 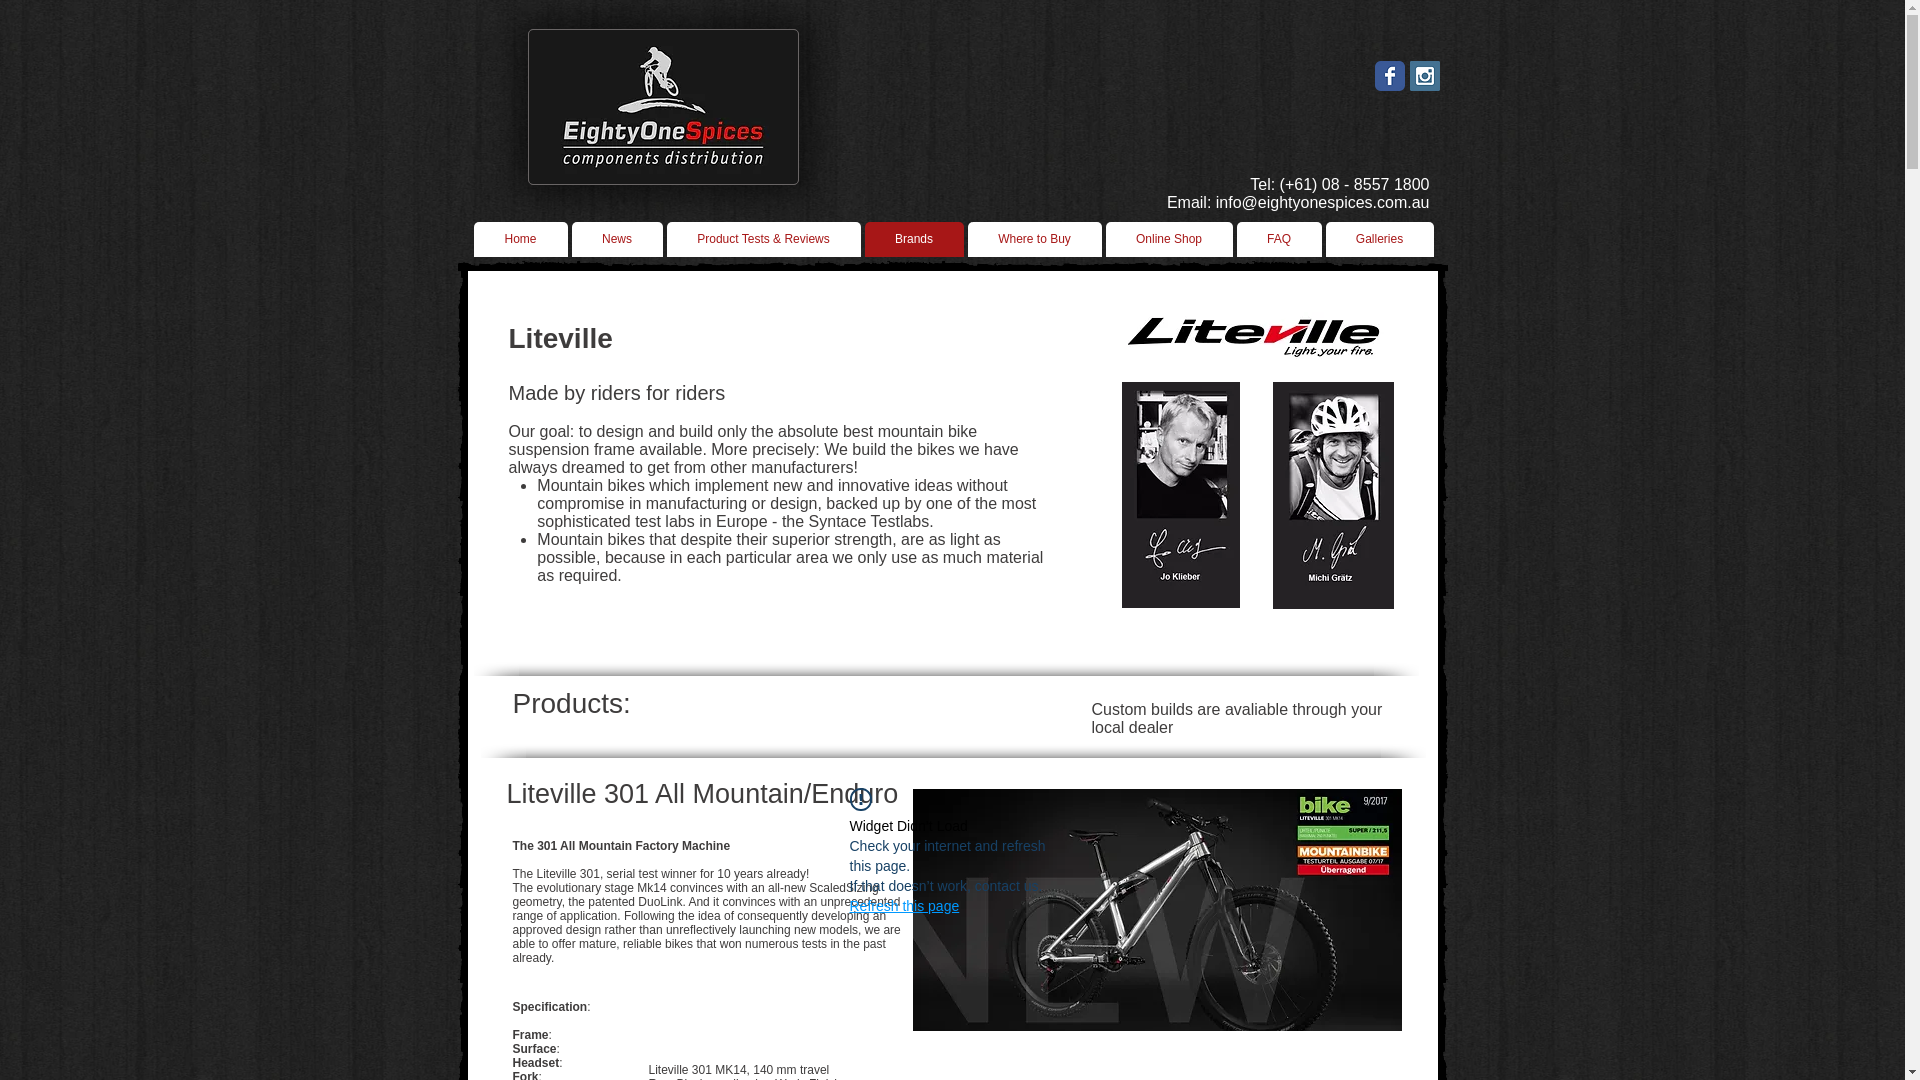 What do you see at coordinates (521, 240) in the screenshot?
I see `Home` at bounding box center [521, 240].